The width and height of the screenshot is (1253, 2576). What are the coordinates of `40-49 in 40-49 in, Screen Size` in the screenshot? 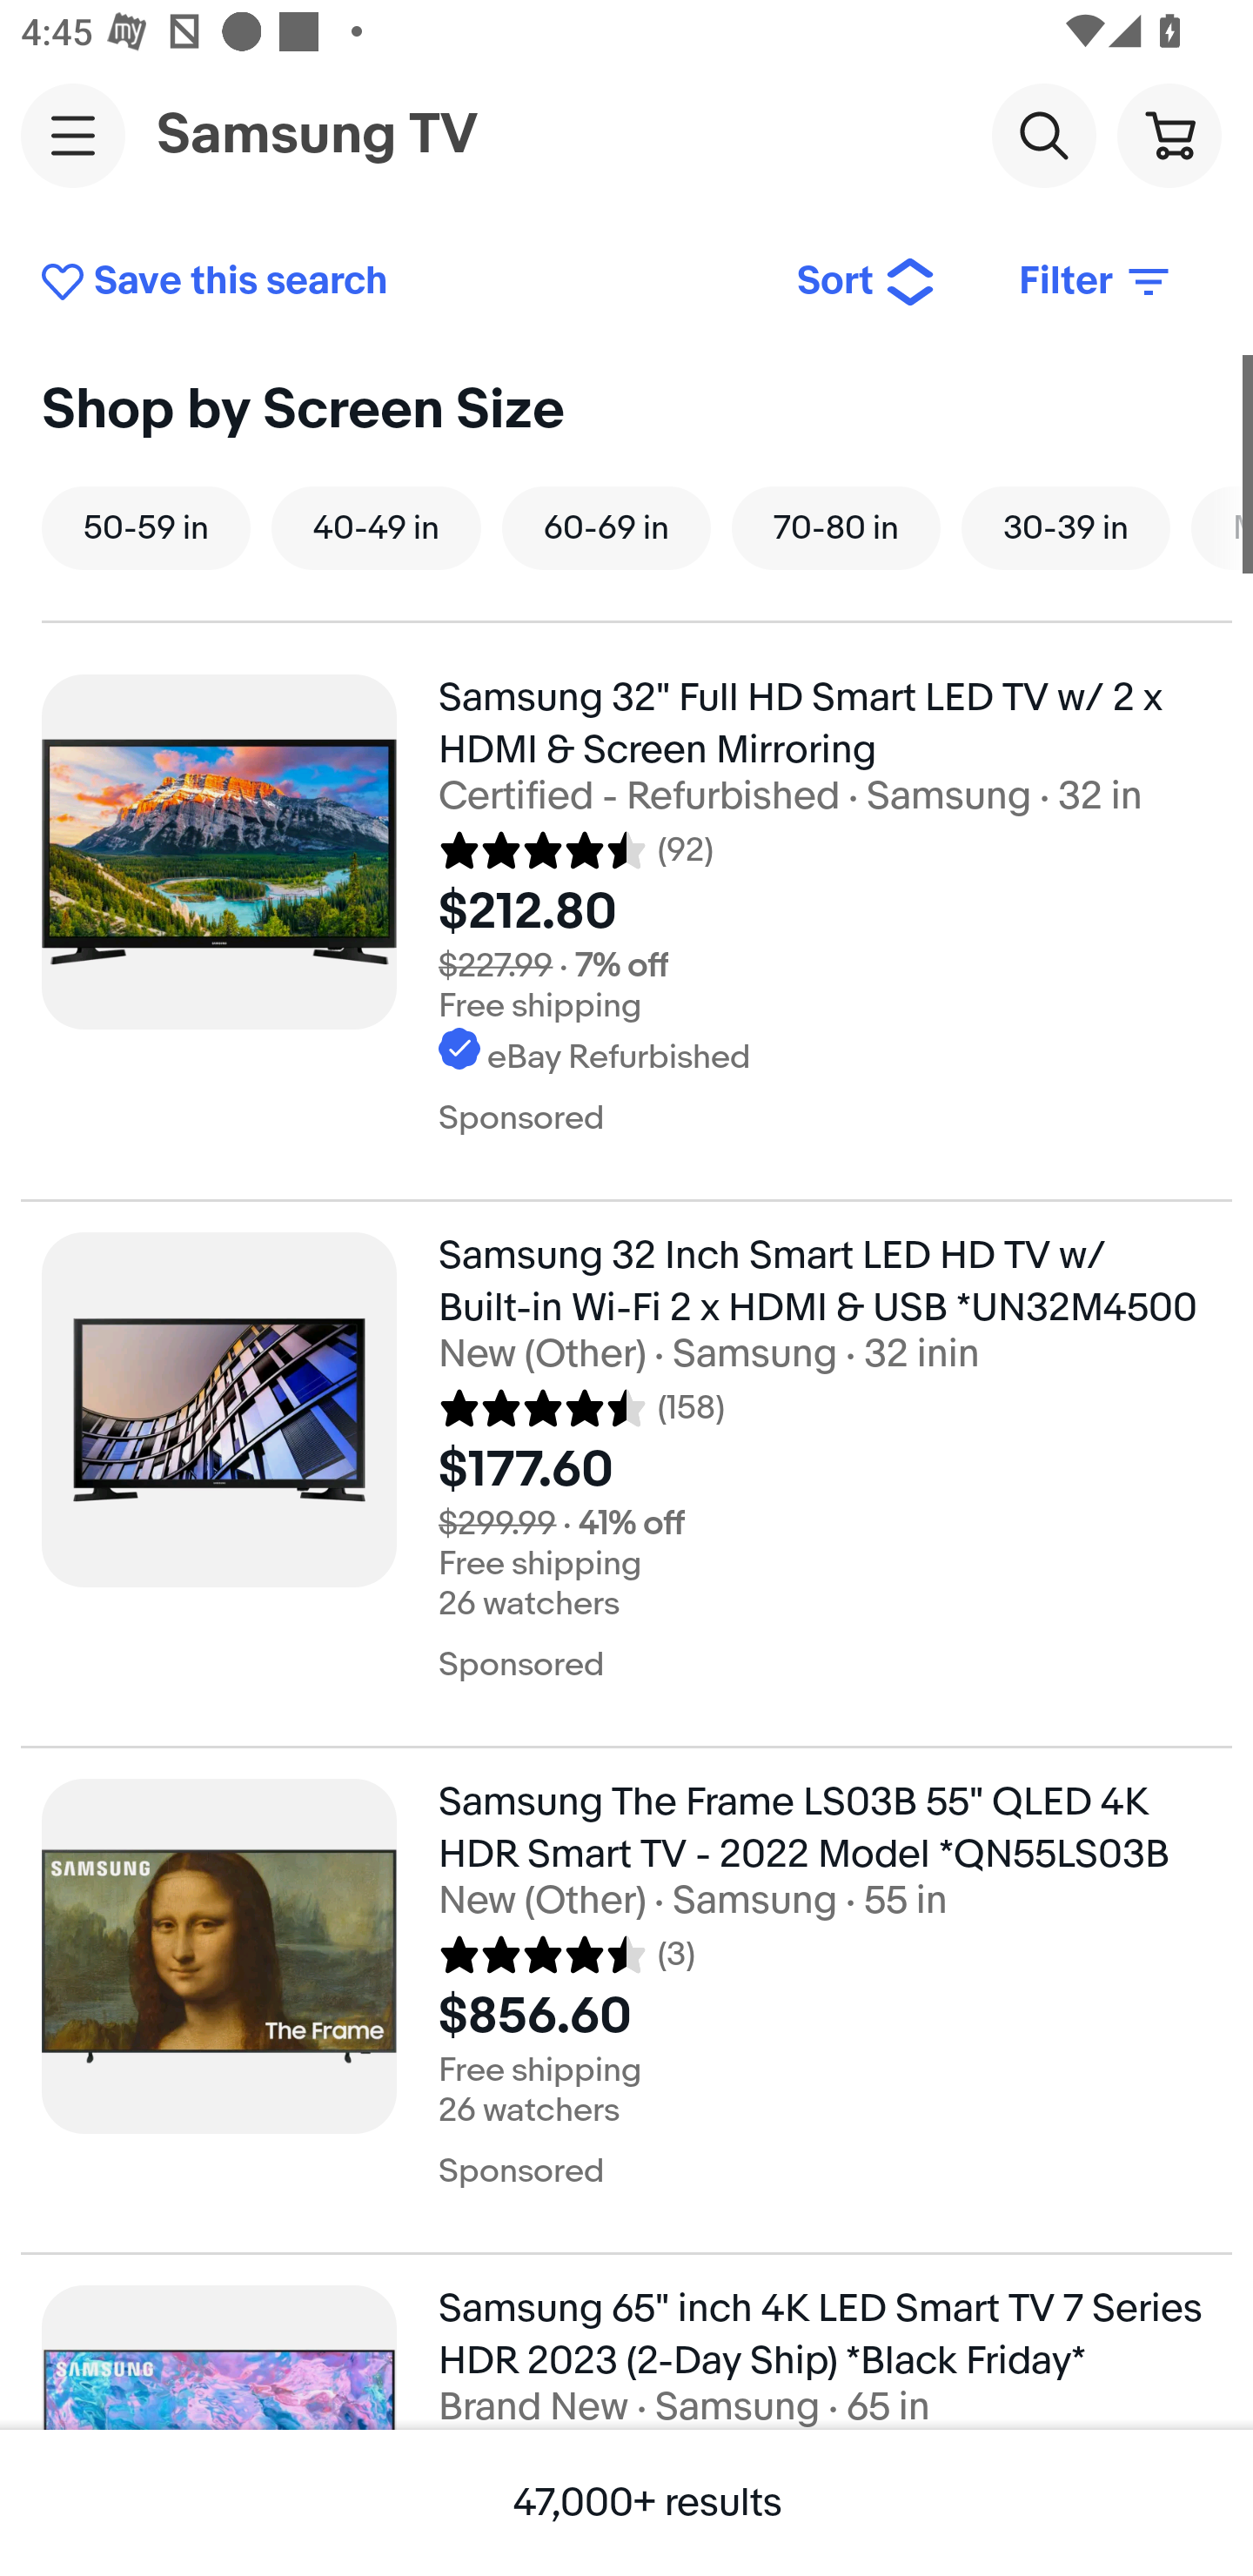 It's located at (376, 527).